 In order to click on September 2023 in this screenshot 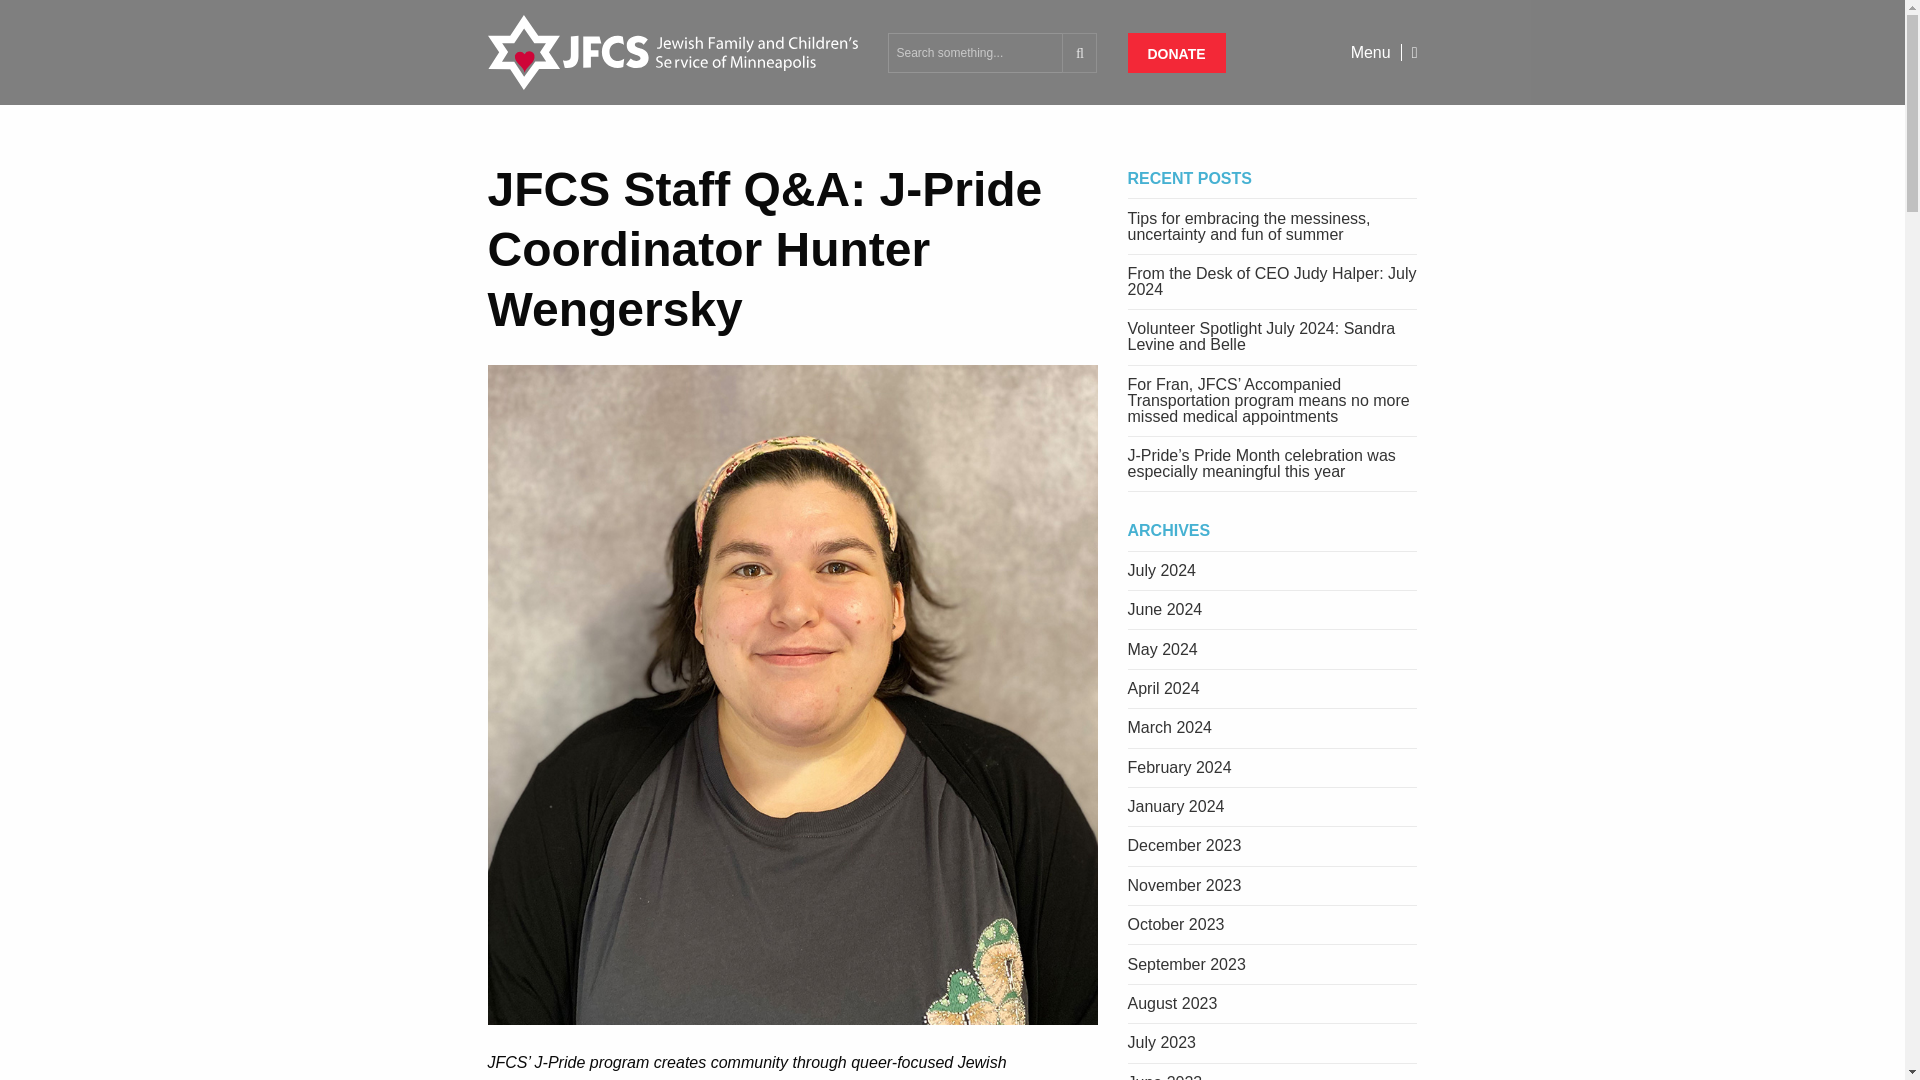, I will do `click(1273, 964)`.